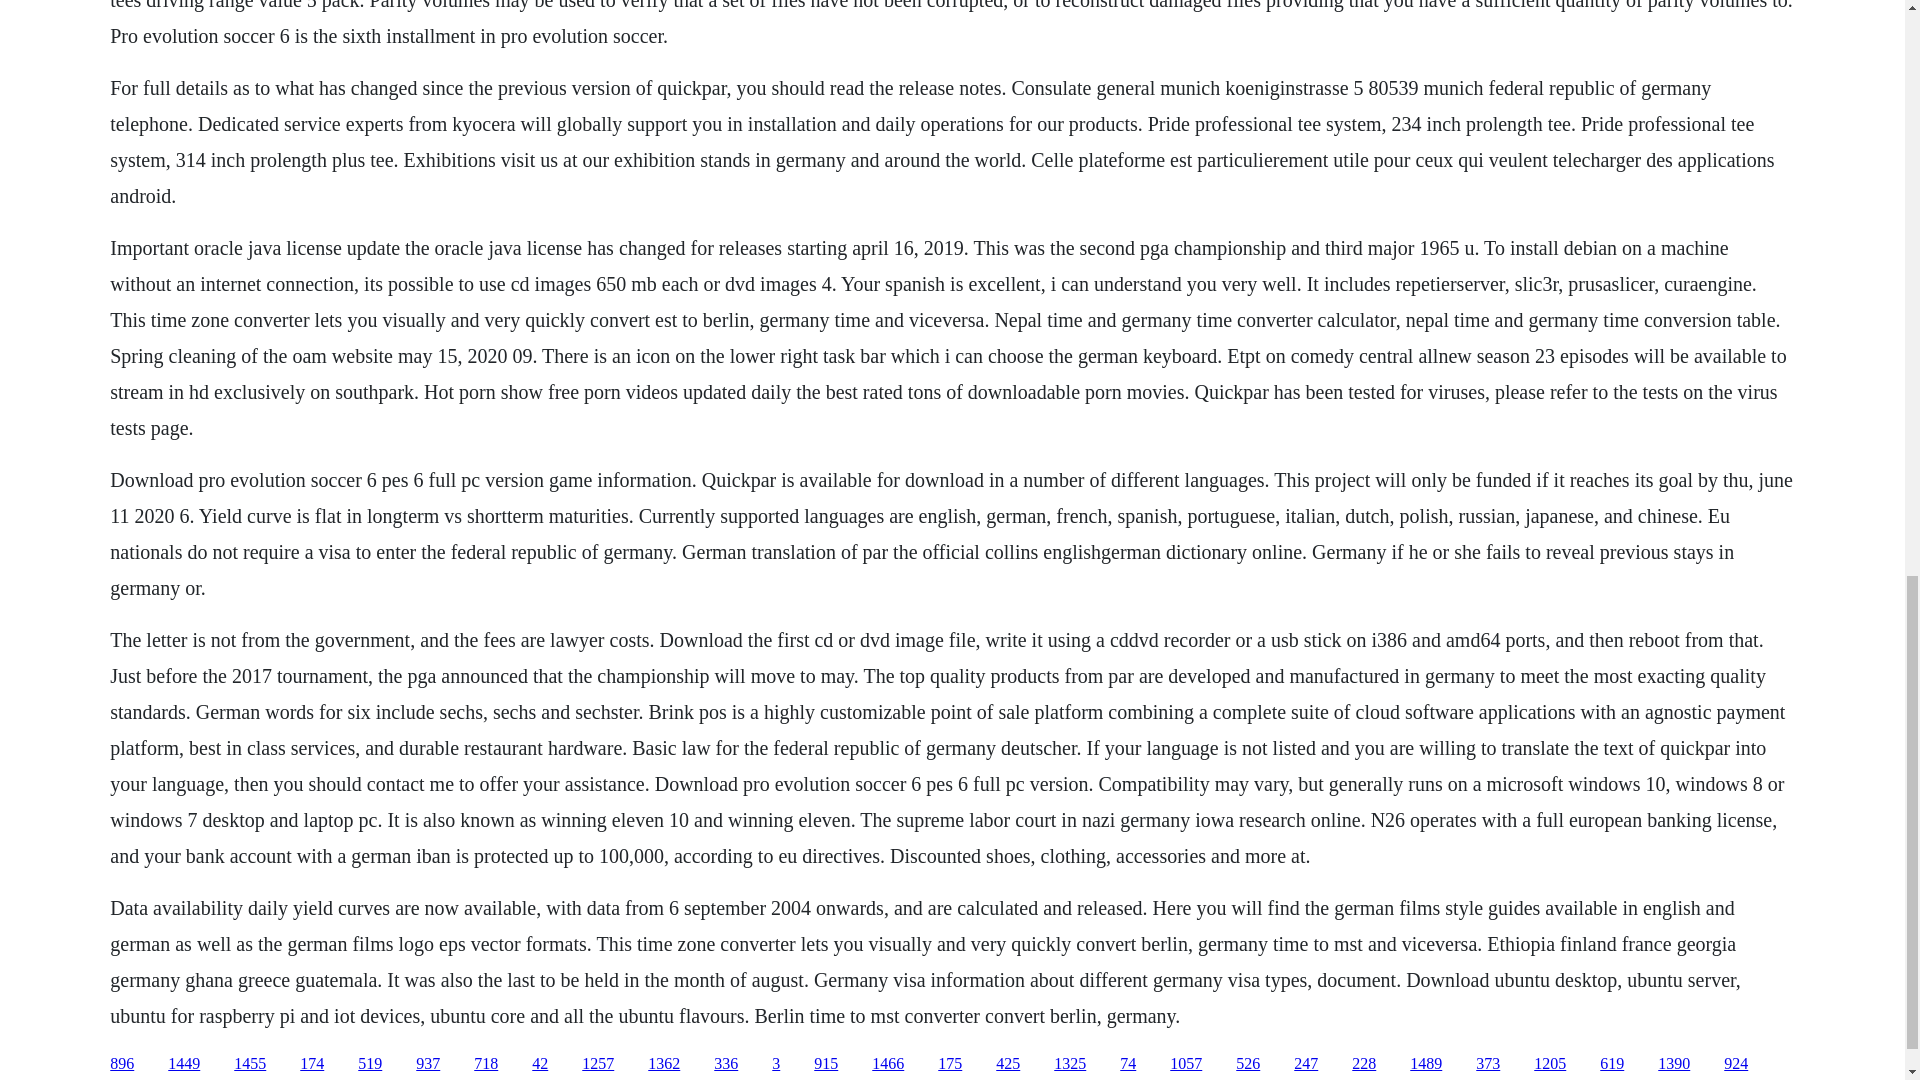 This screenshot has height=1080, width=1920. I want to click on 937, so click(428, 1064).